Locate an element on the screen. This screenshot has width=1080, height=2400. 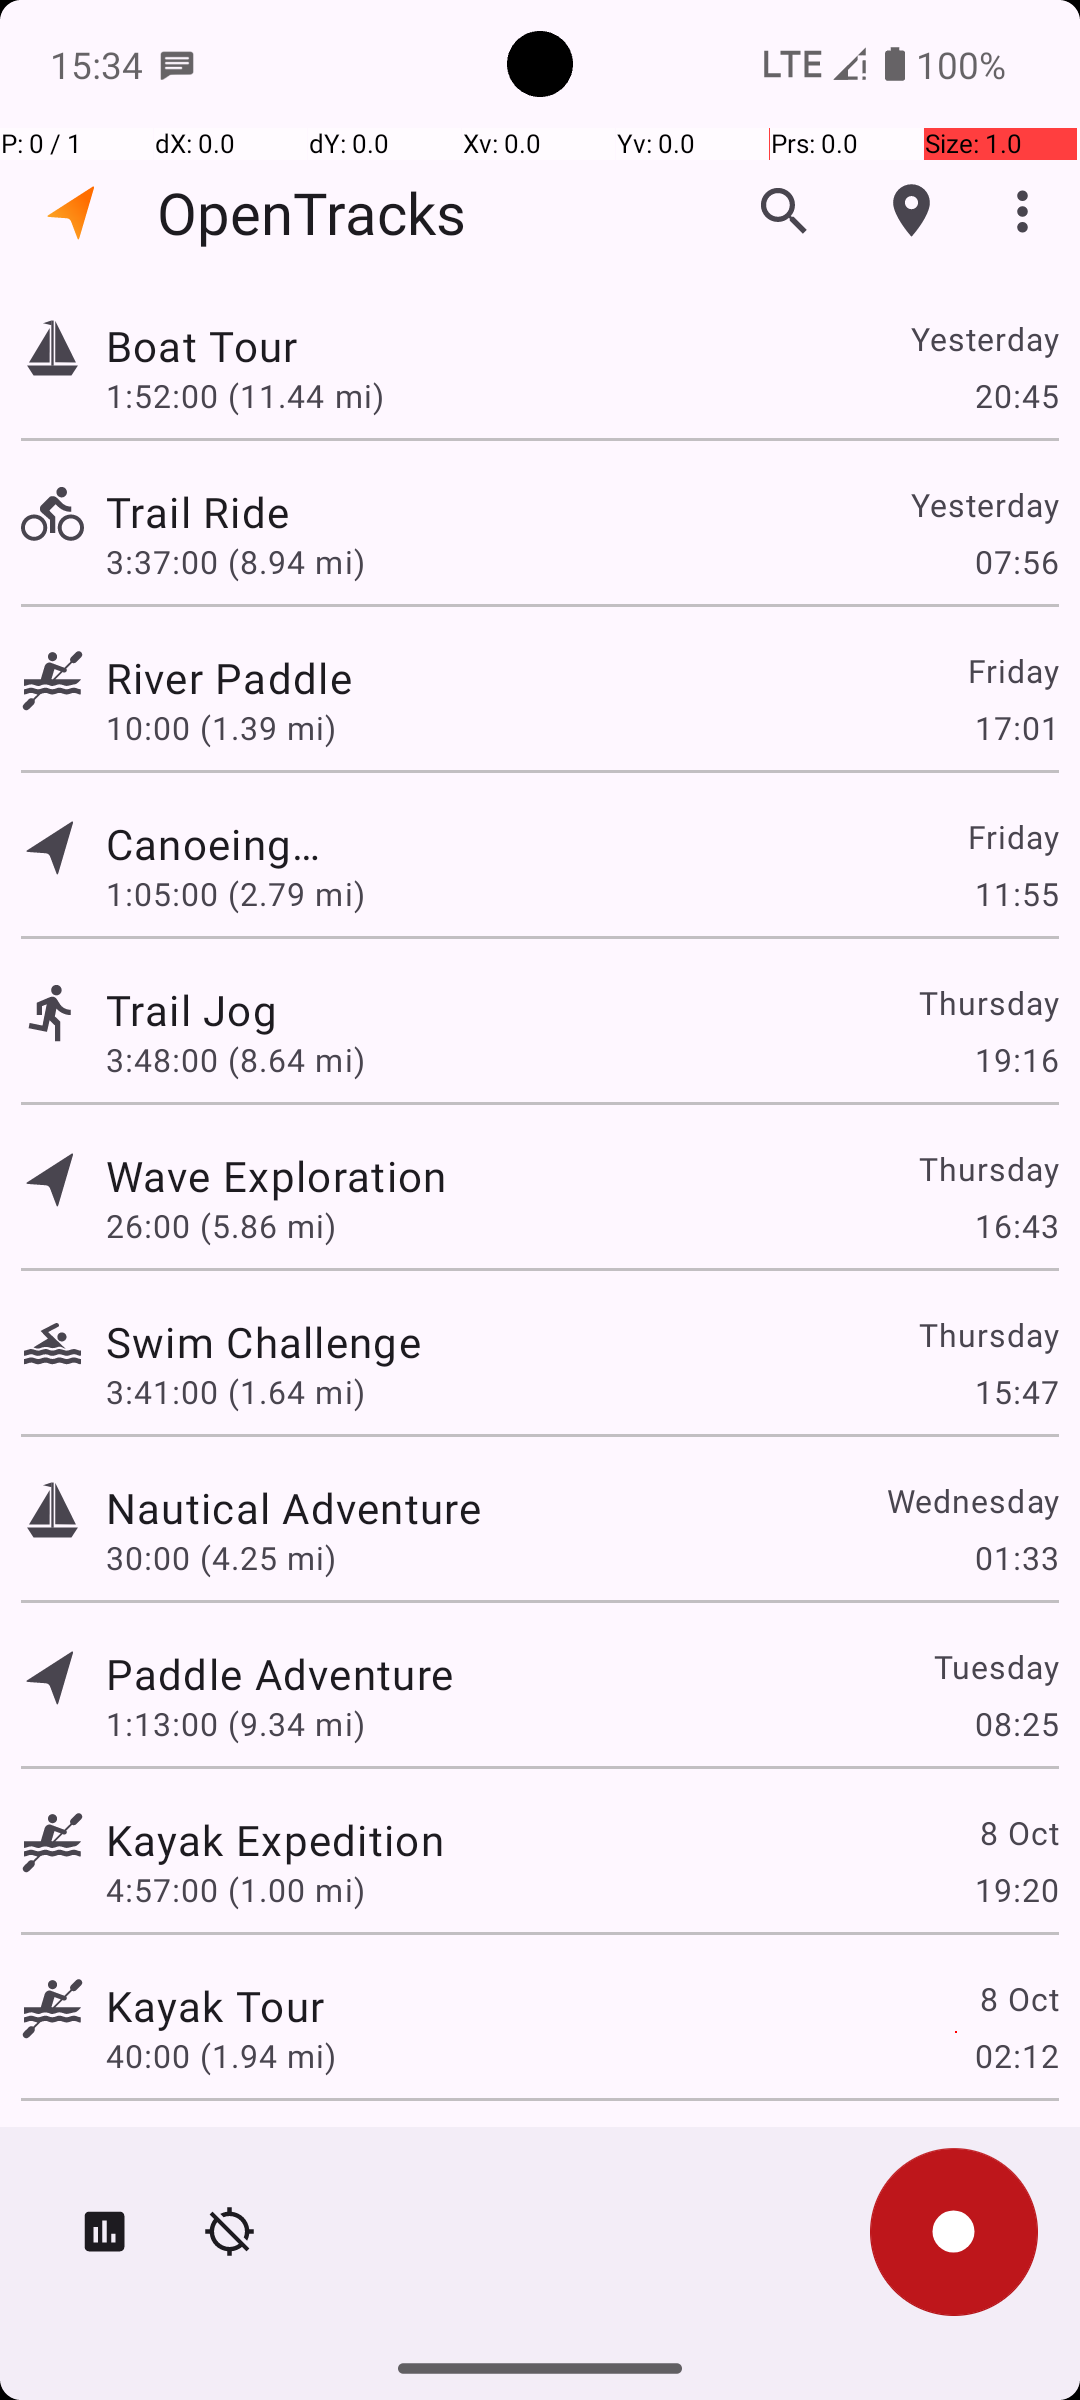
17:01 is located at coordinates (1016, 728).